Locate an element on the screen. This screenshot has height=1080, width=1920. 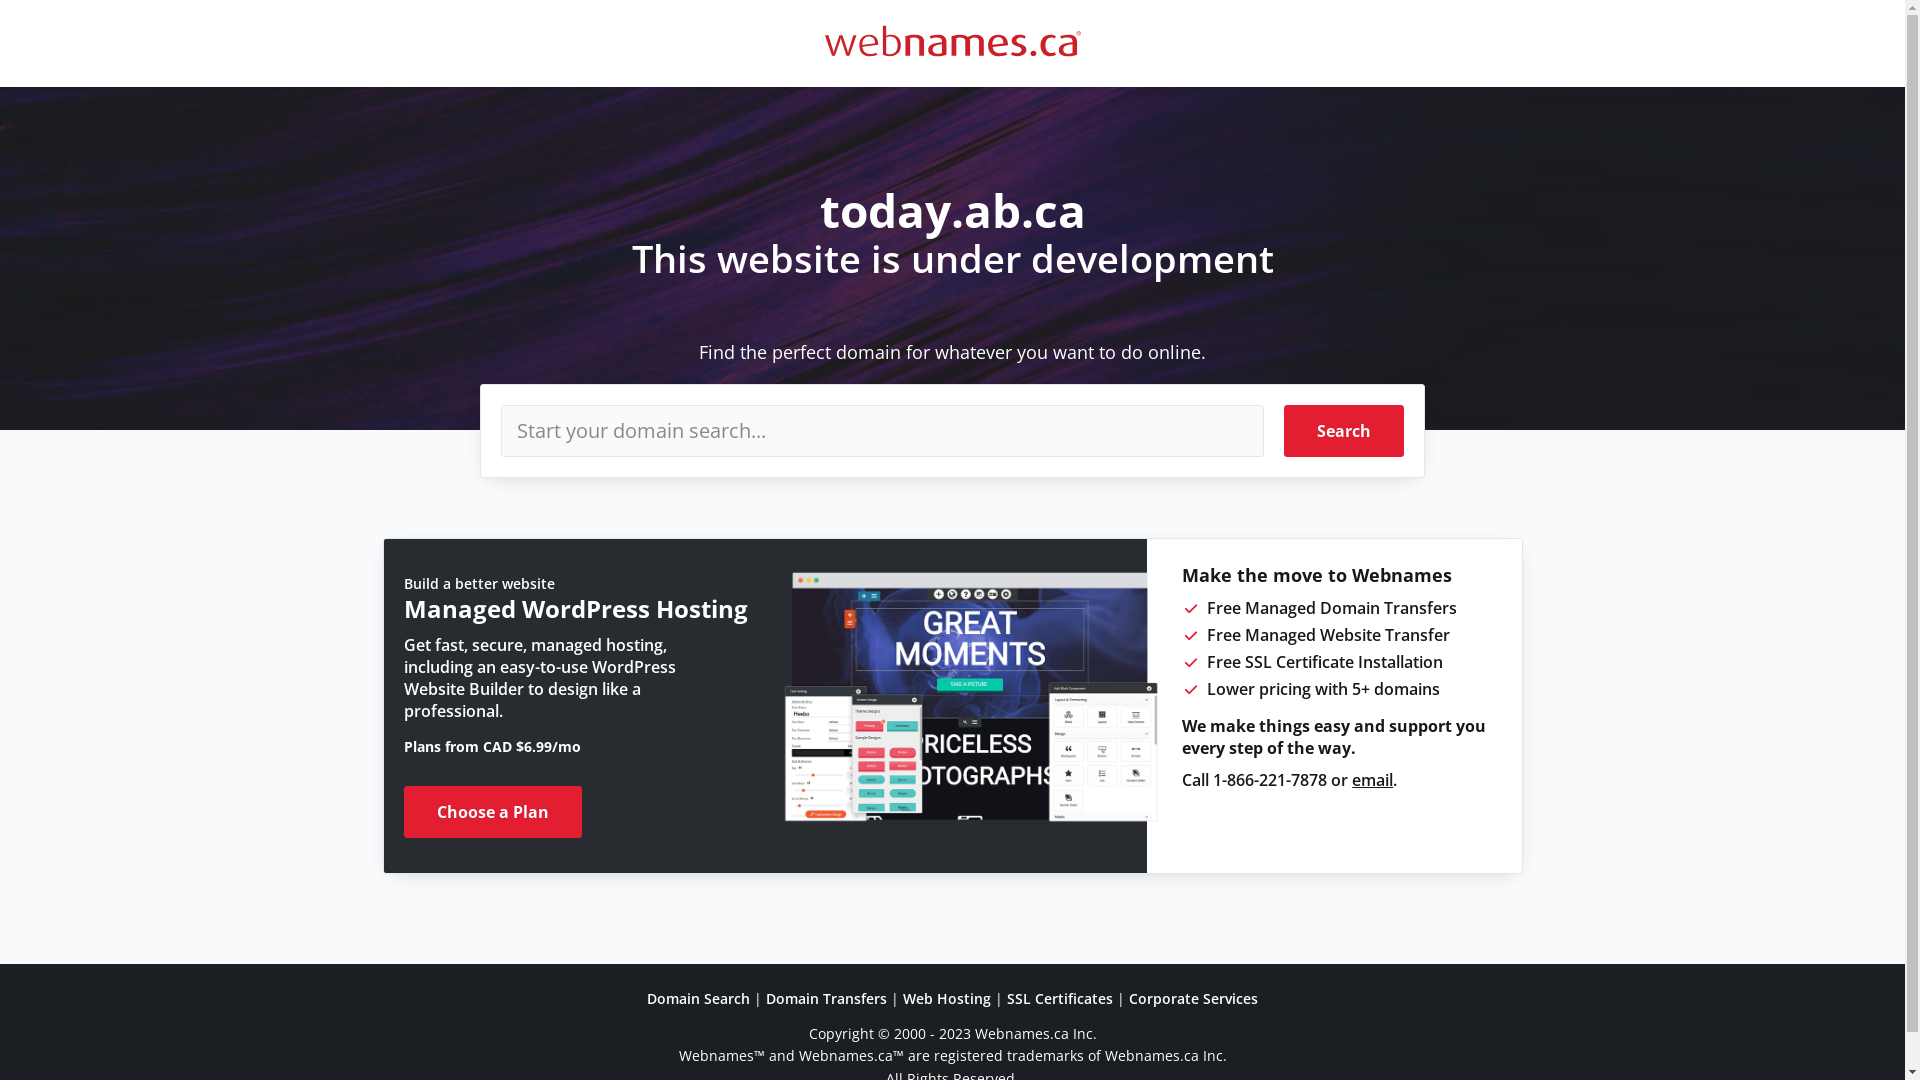
Corporate Services is located at coordinates (1194, 998).